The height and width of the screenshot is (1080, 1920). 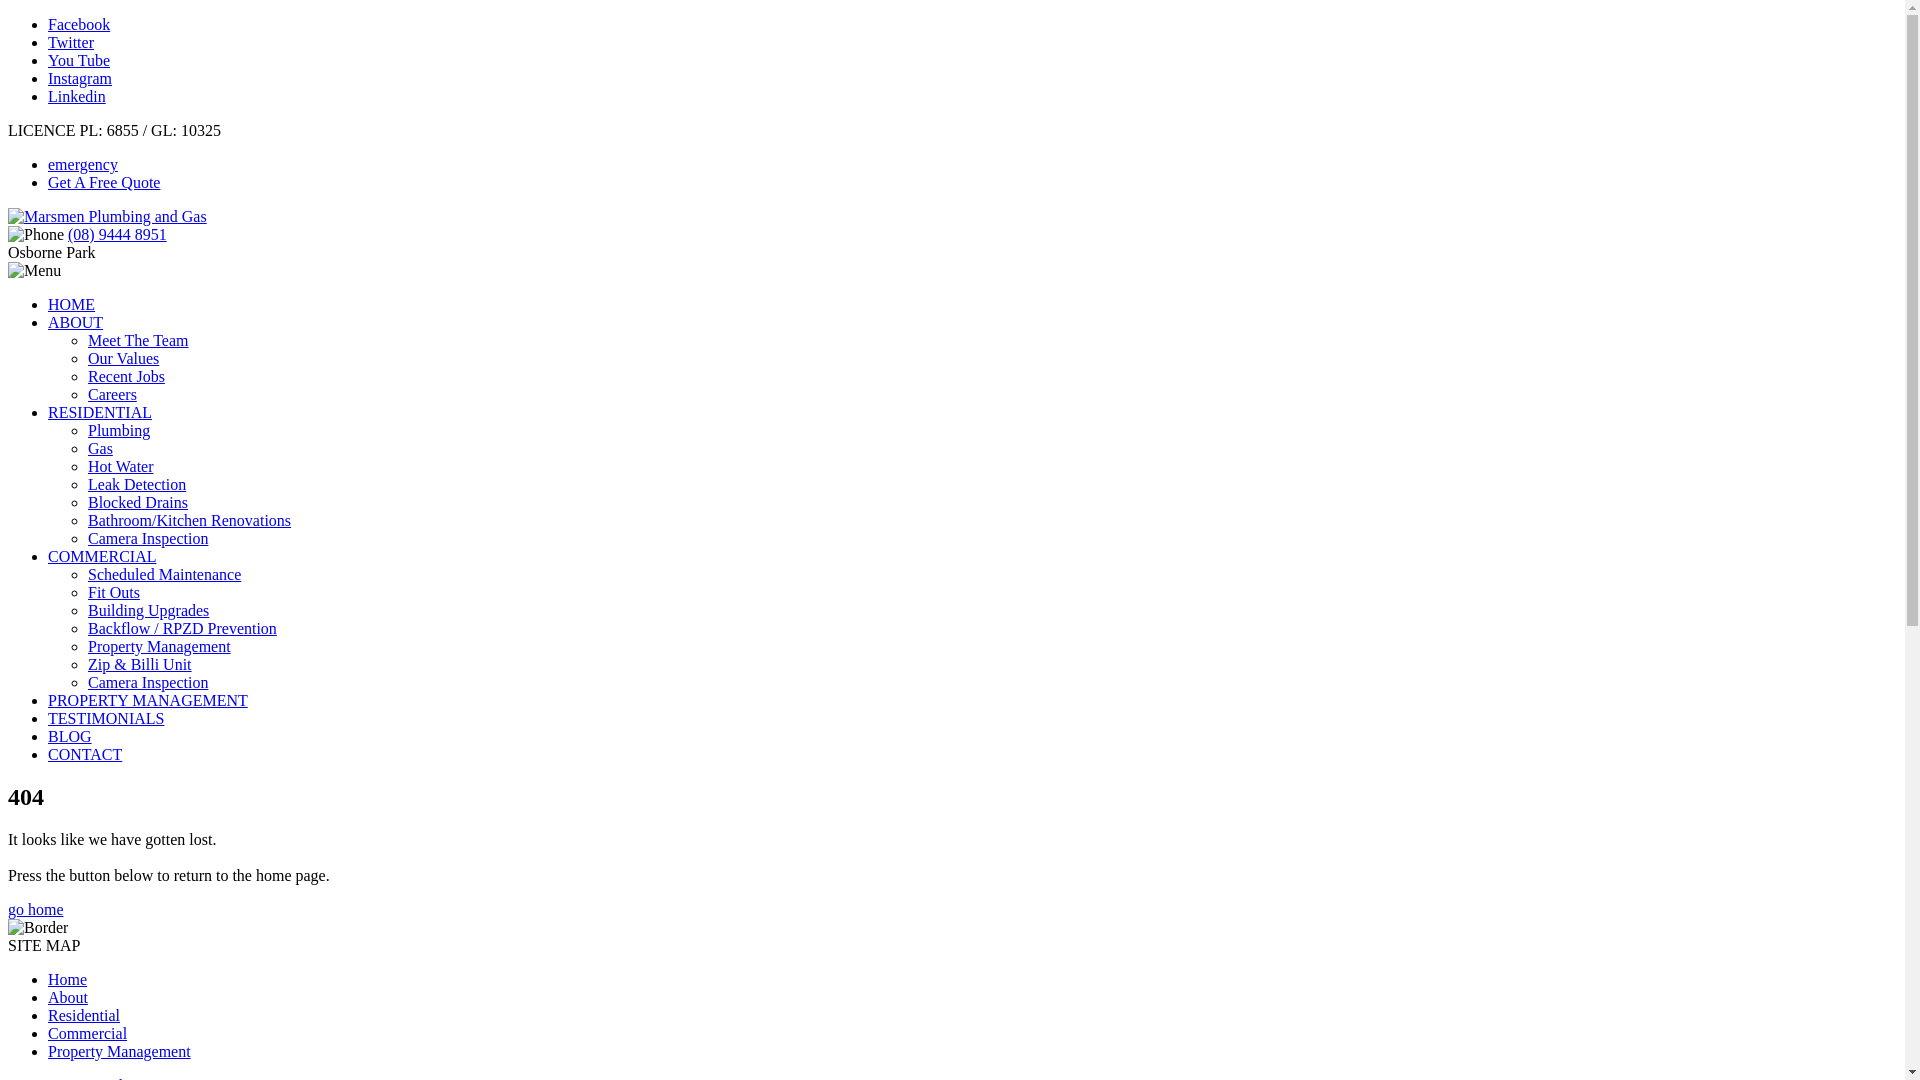 I want to click on Meet The Team, so click(x=138, y=340).